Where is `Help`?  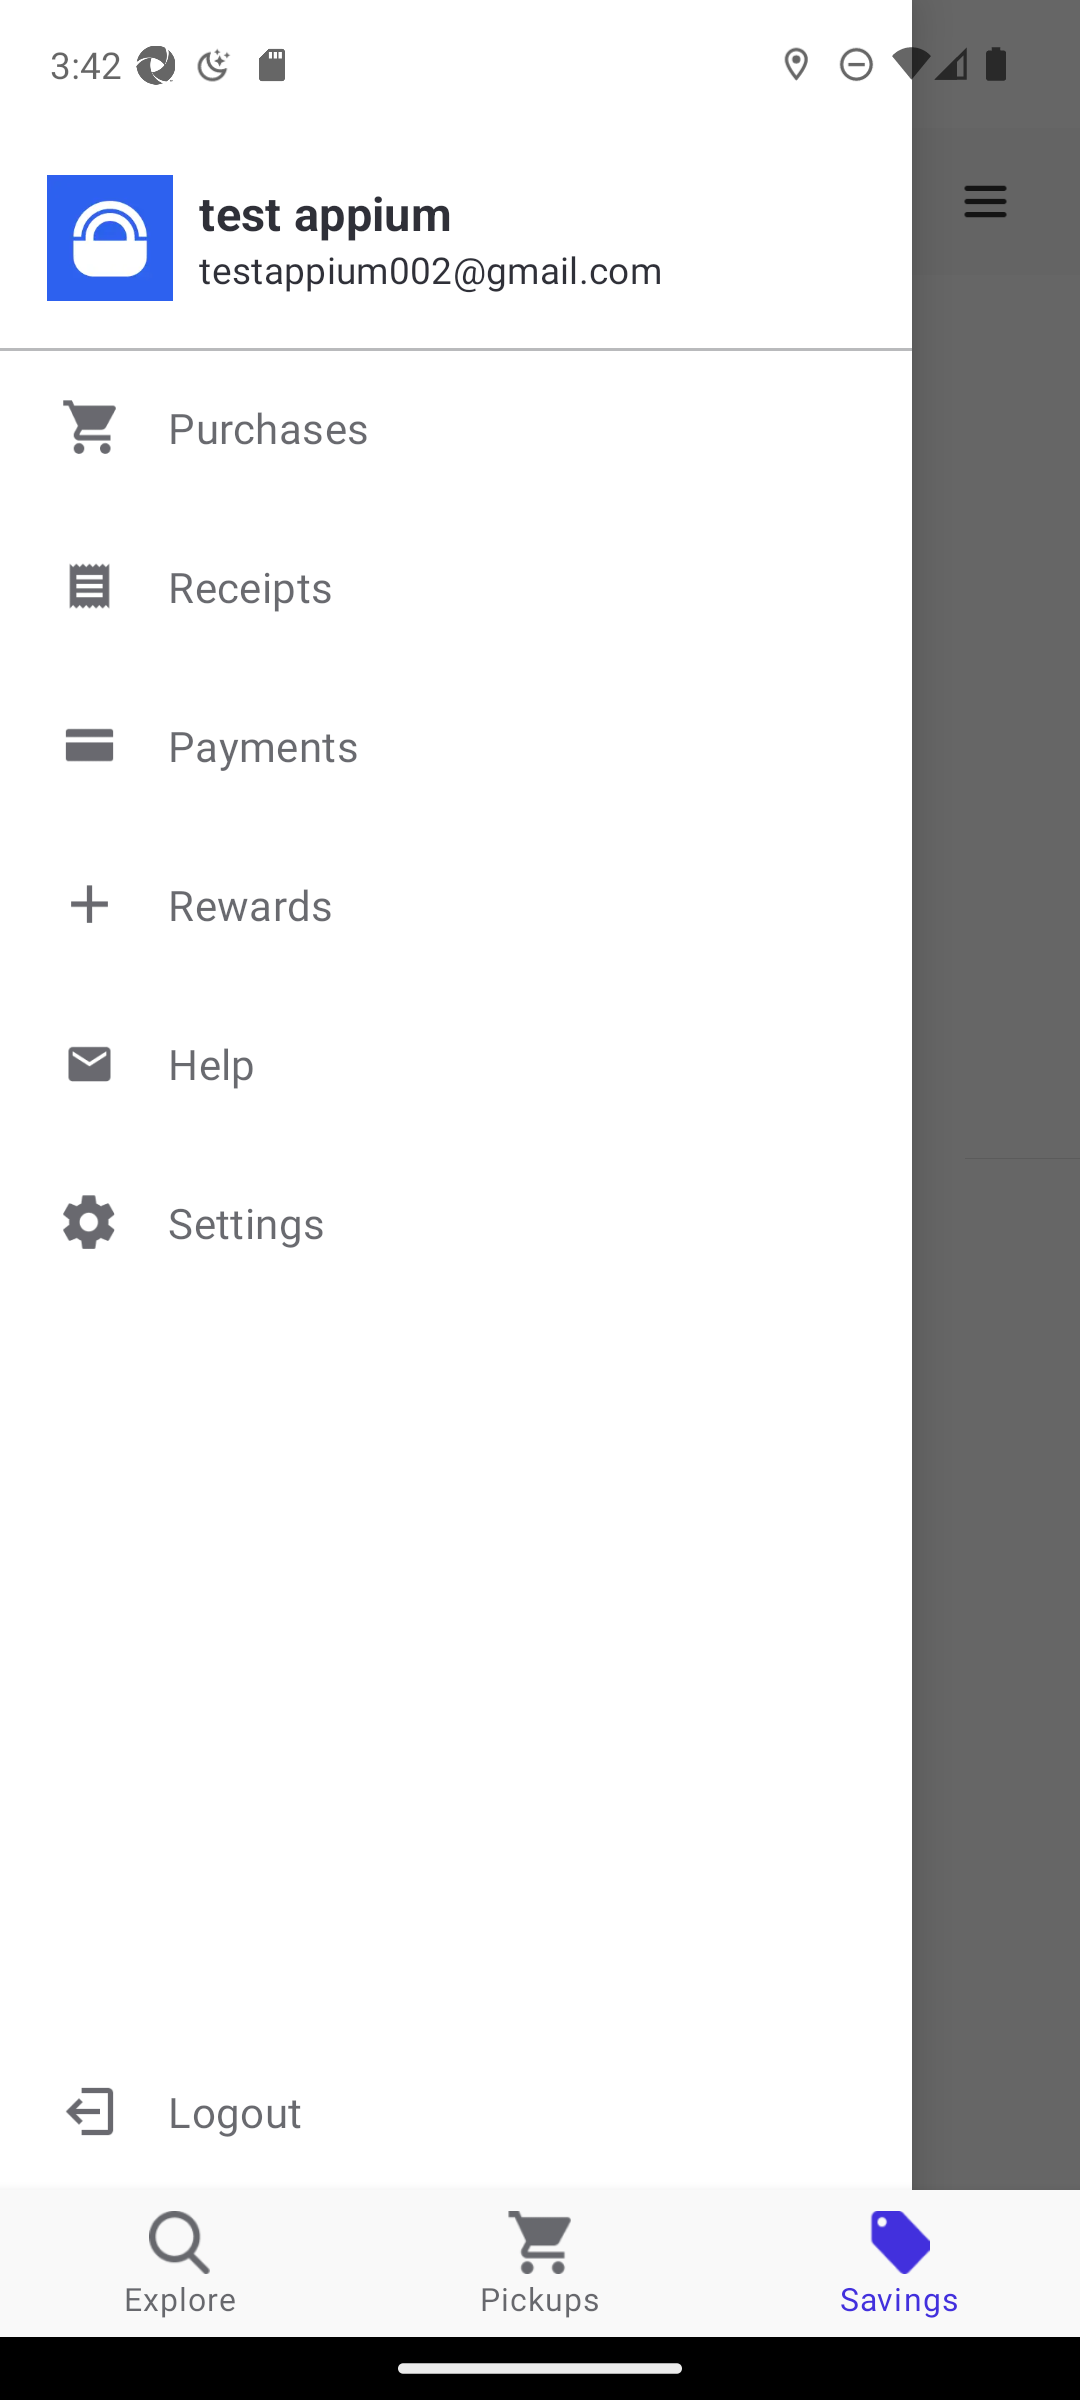 Help is located at coordinates (458, 1062).